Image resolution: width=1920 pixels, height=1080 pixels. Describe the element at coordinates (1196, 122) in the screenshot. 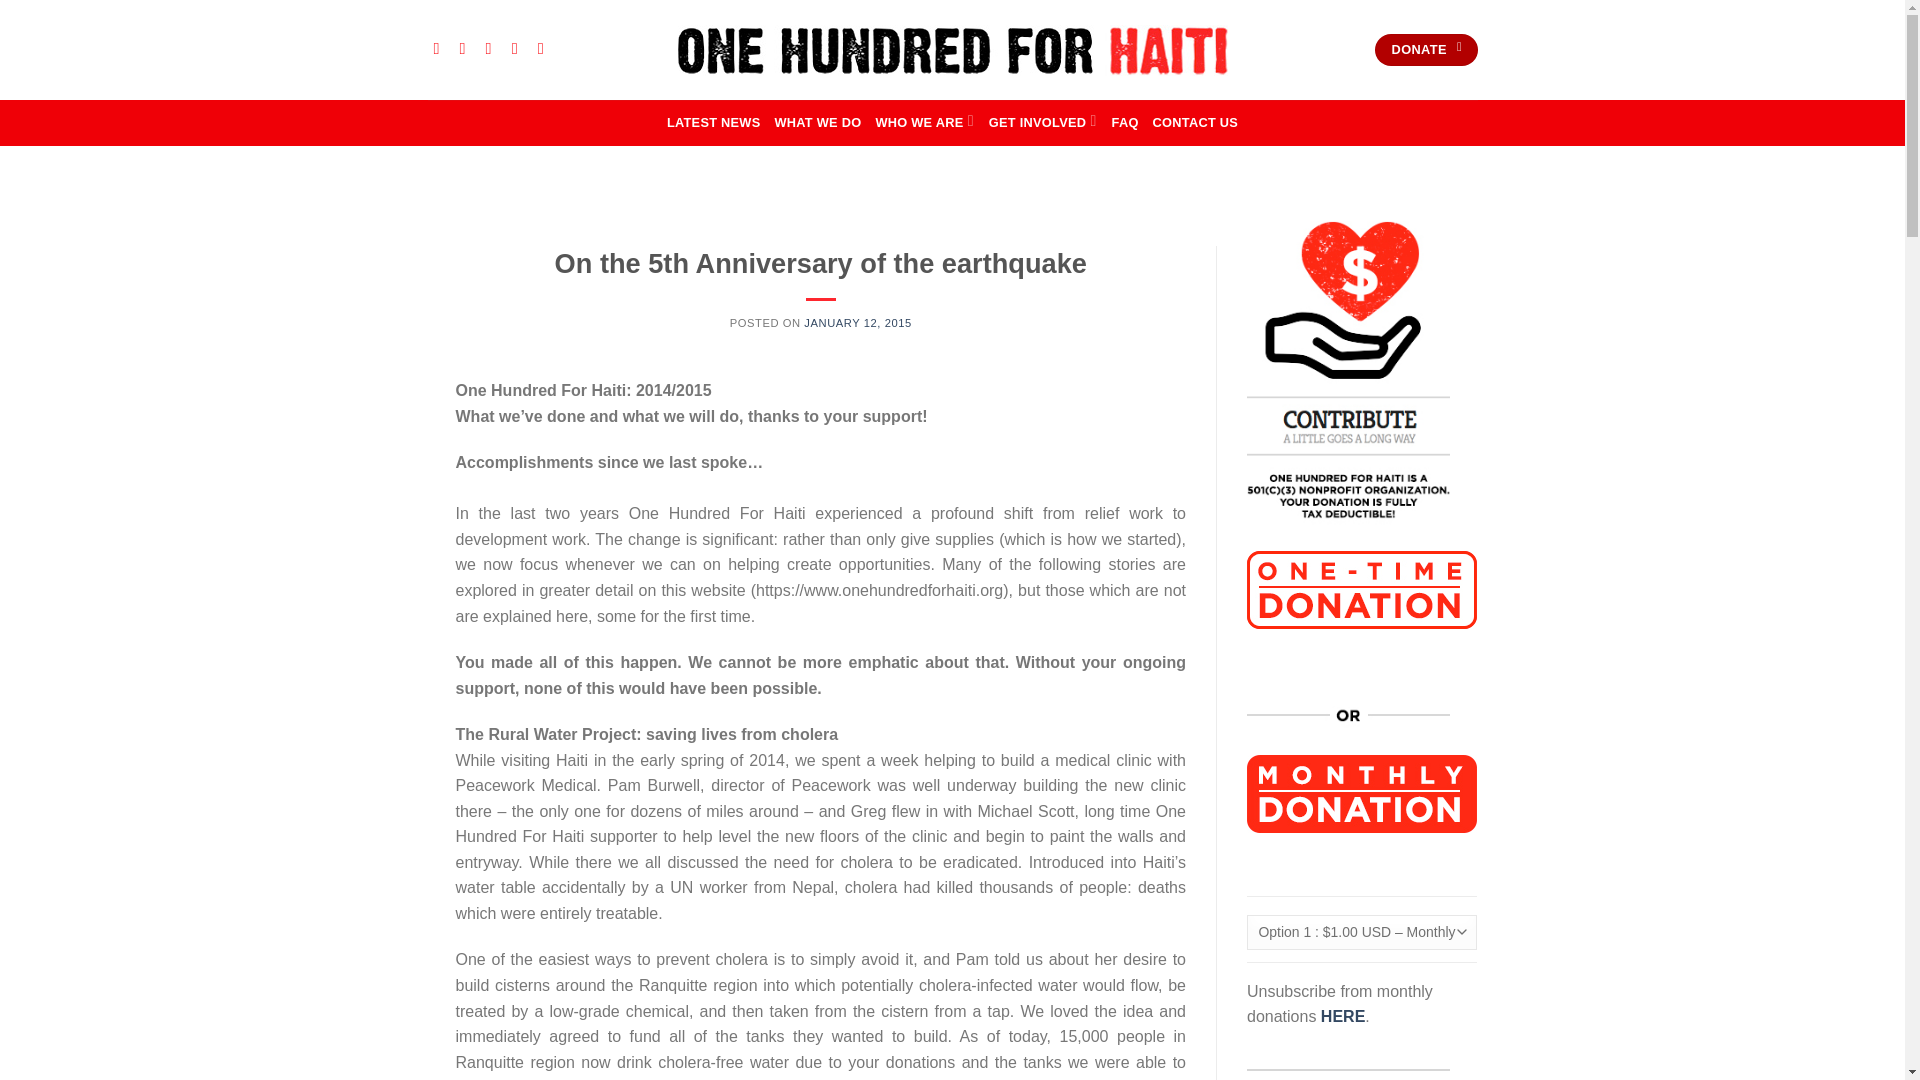

I see `CONTACT US` at that location.